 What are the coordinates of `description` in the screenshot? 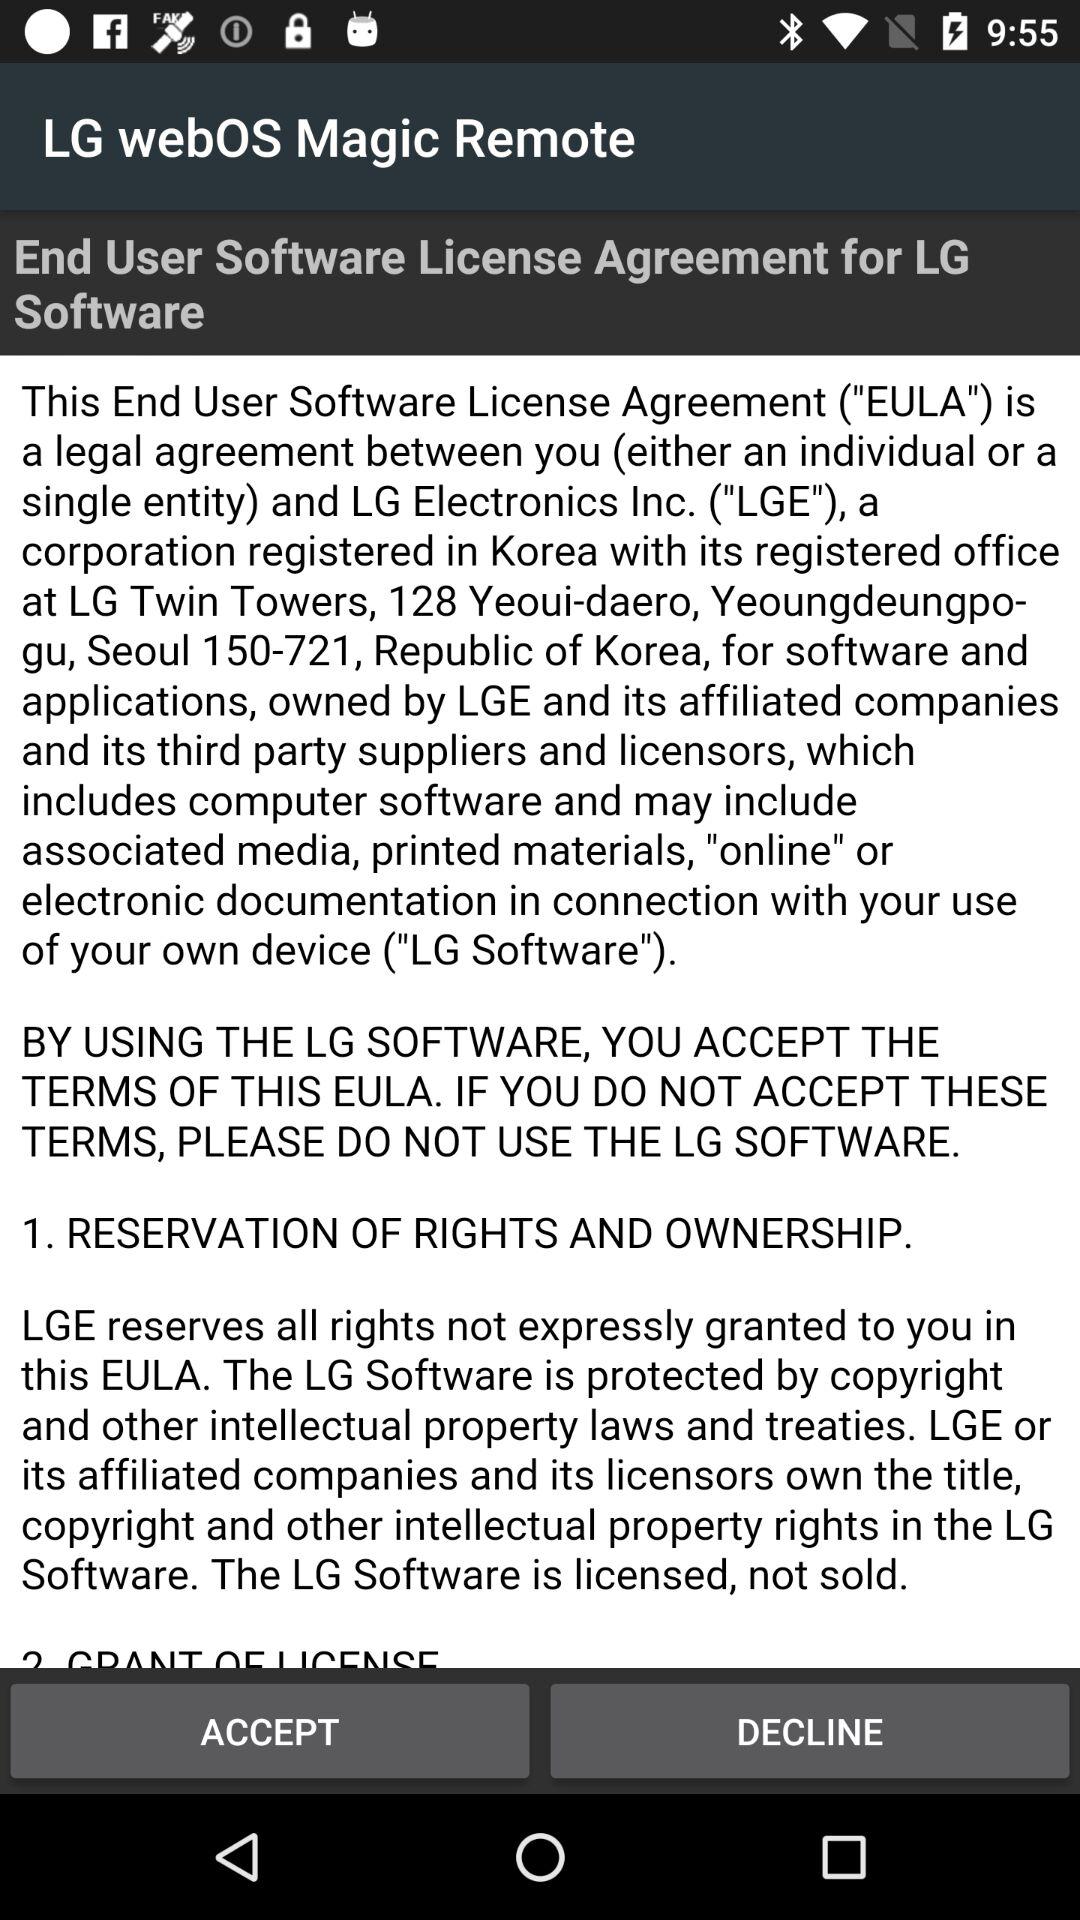 It's located at (540, 1012).